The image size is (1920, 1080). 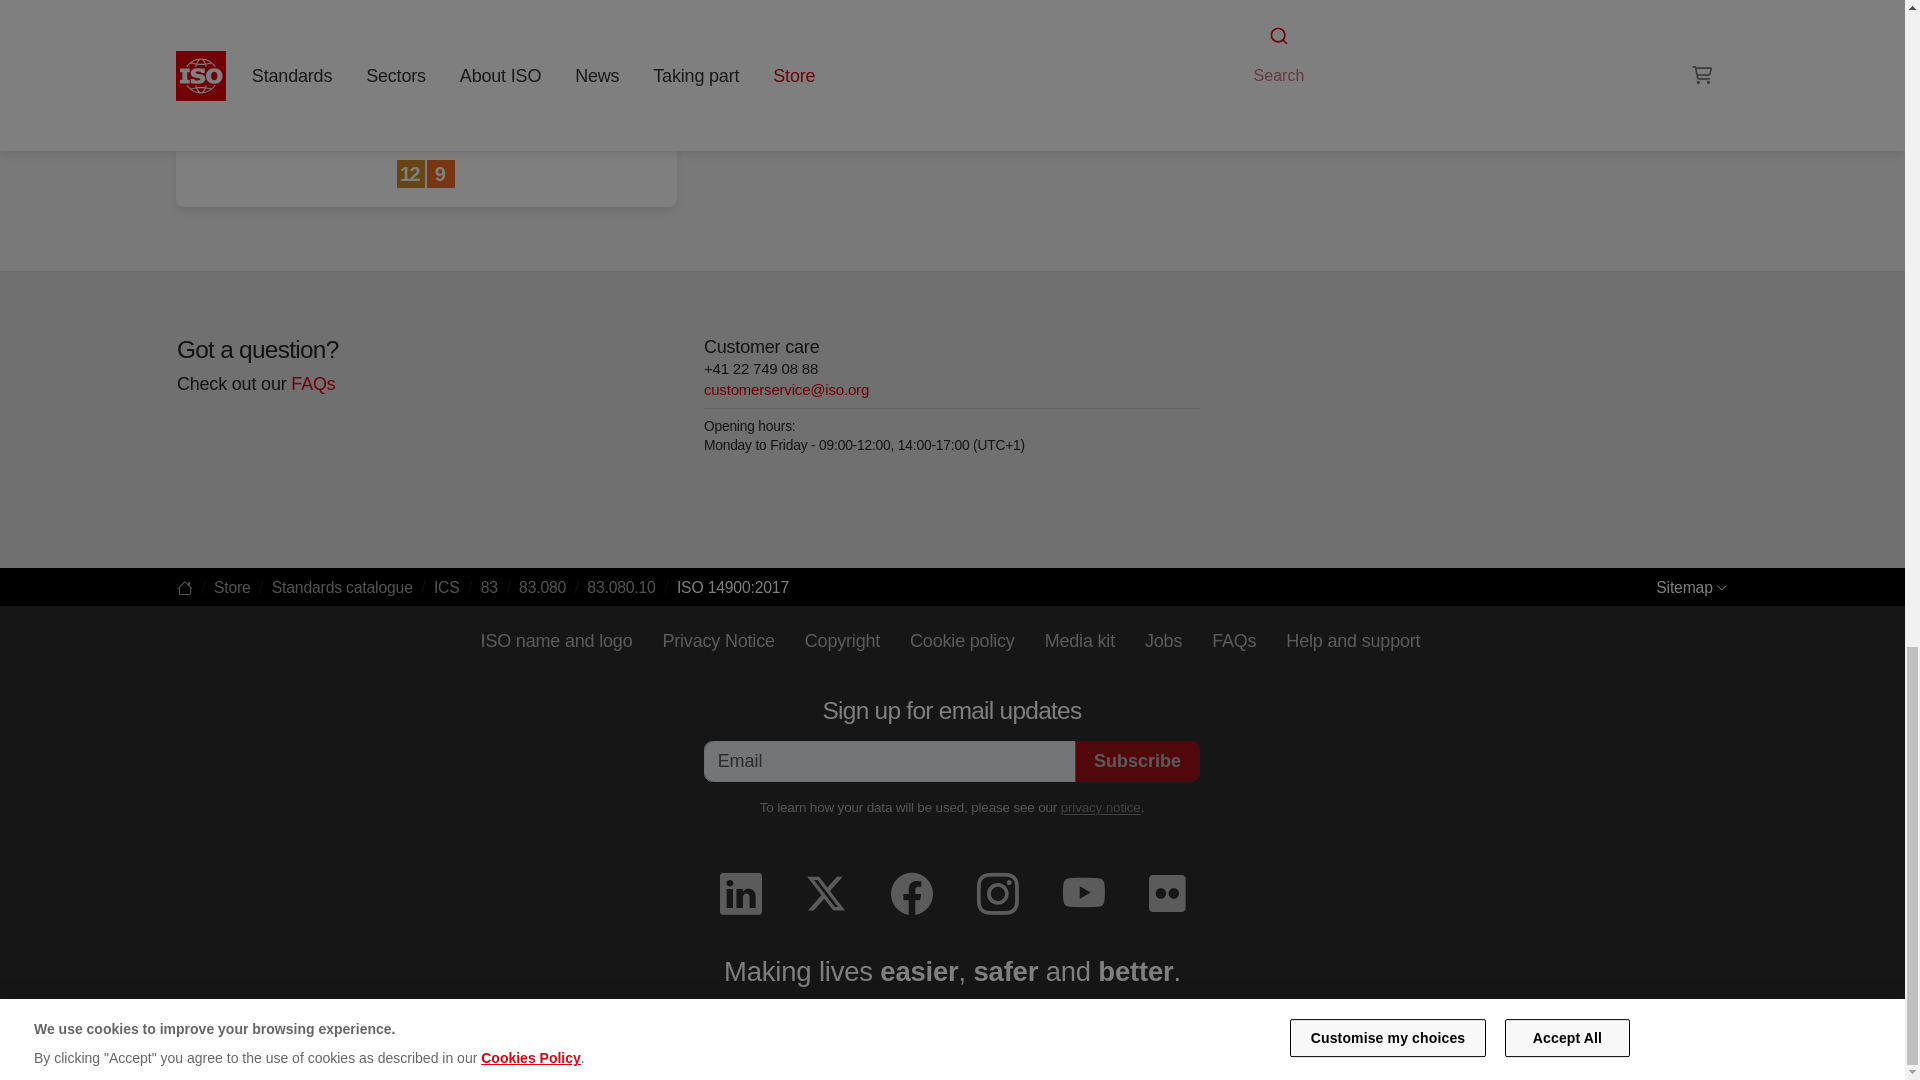 What do you see at coordinates (412, 174) in the screenshot?
I see `Responsible Consumption and Production` at bounding box center [412, 174].